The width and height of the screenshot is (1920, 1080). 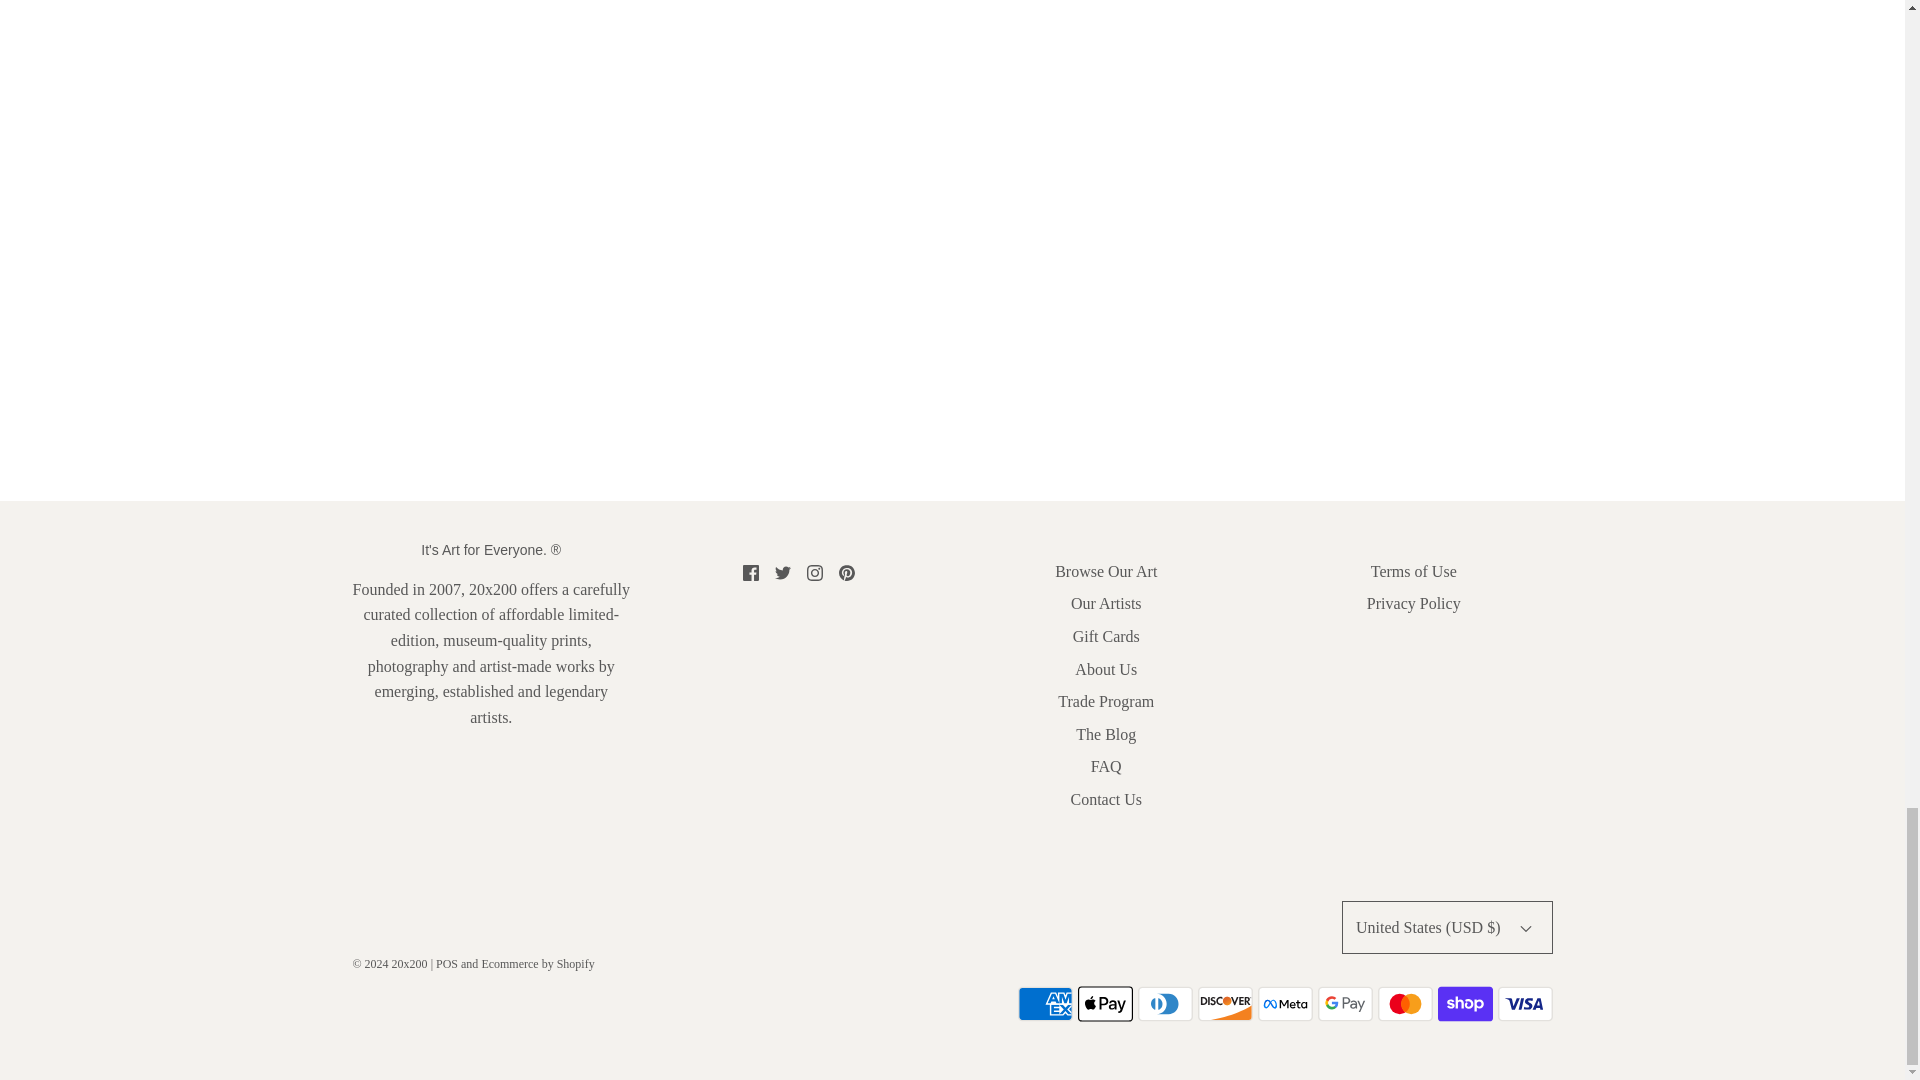 I want to click on Apple Pay, so click(x=1104, y=1003).